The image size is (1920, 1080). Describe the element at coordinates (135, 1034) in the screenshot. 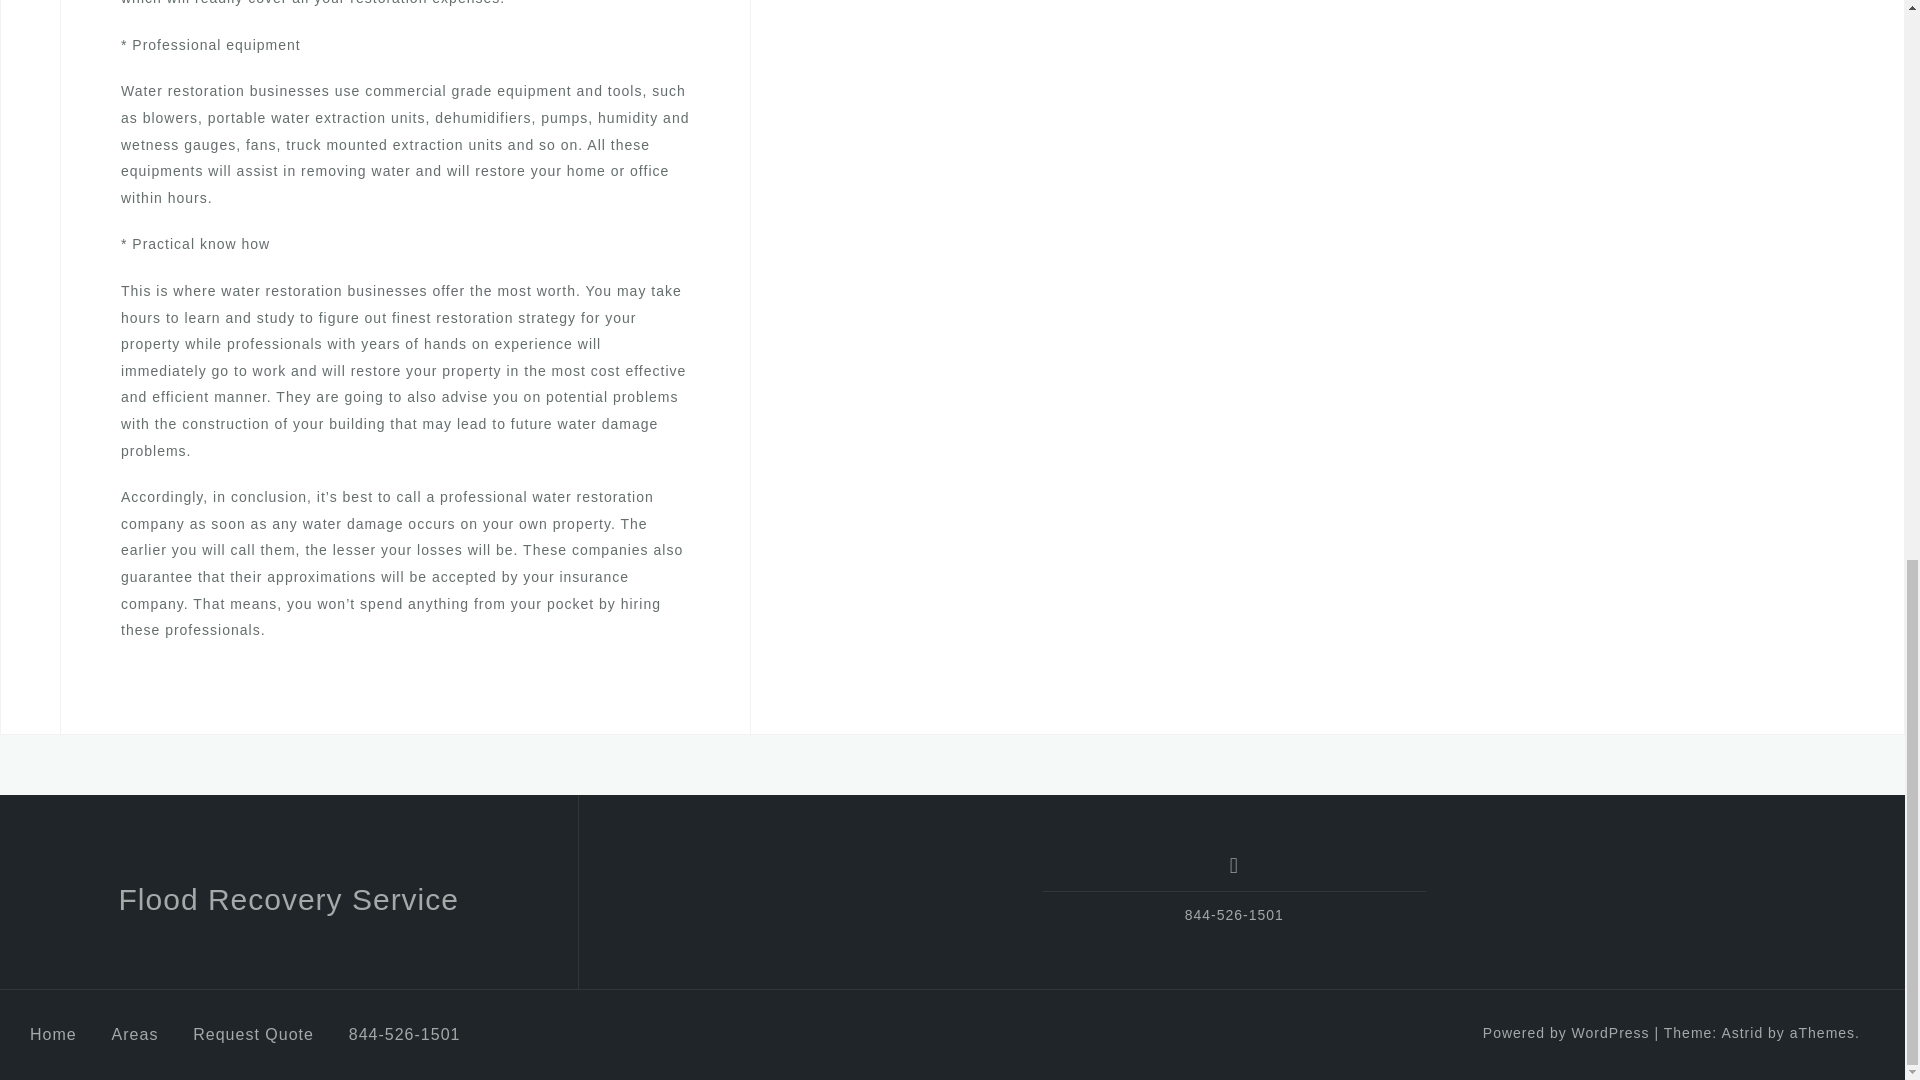

I see `Areas` at that location.